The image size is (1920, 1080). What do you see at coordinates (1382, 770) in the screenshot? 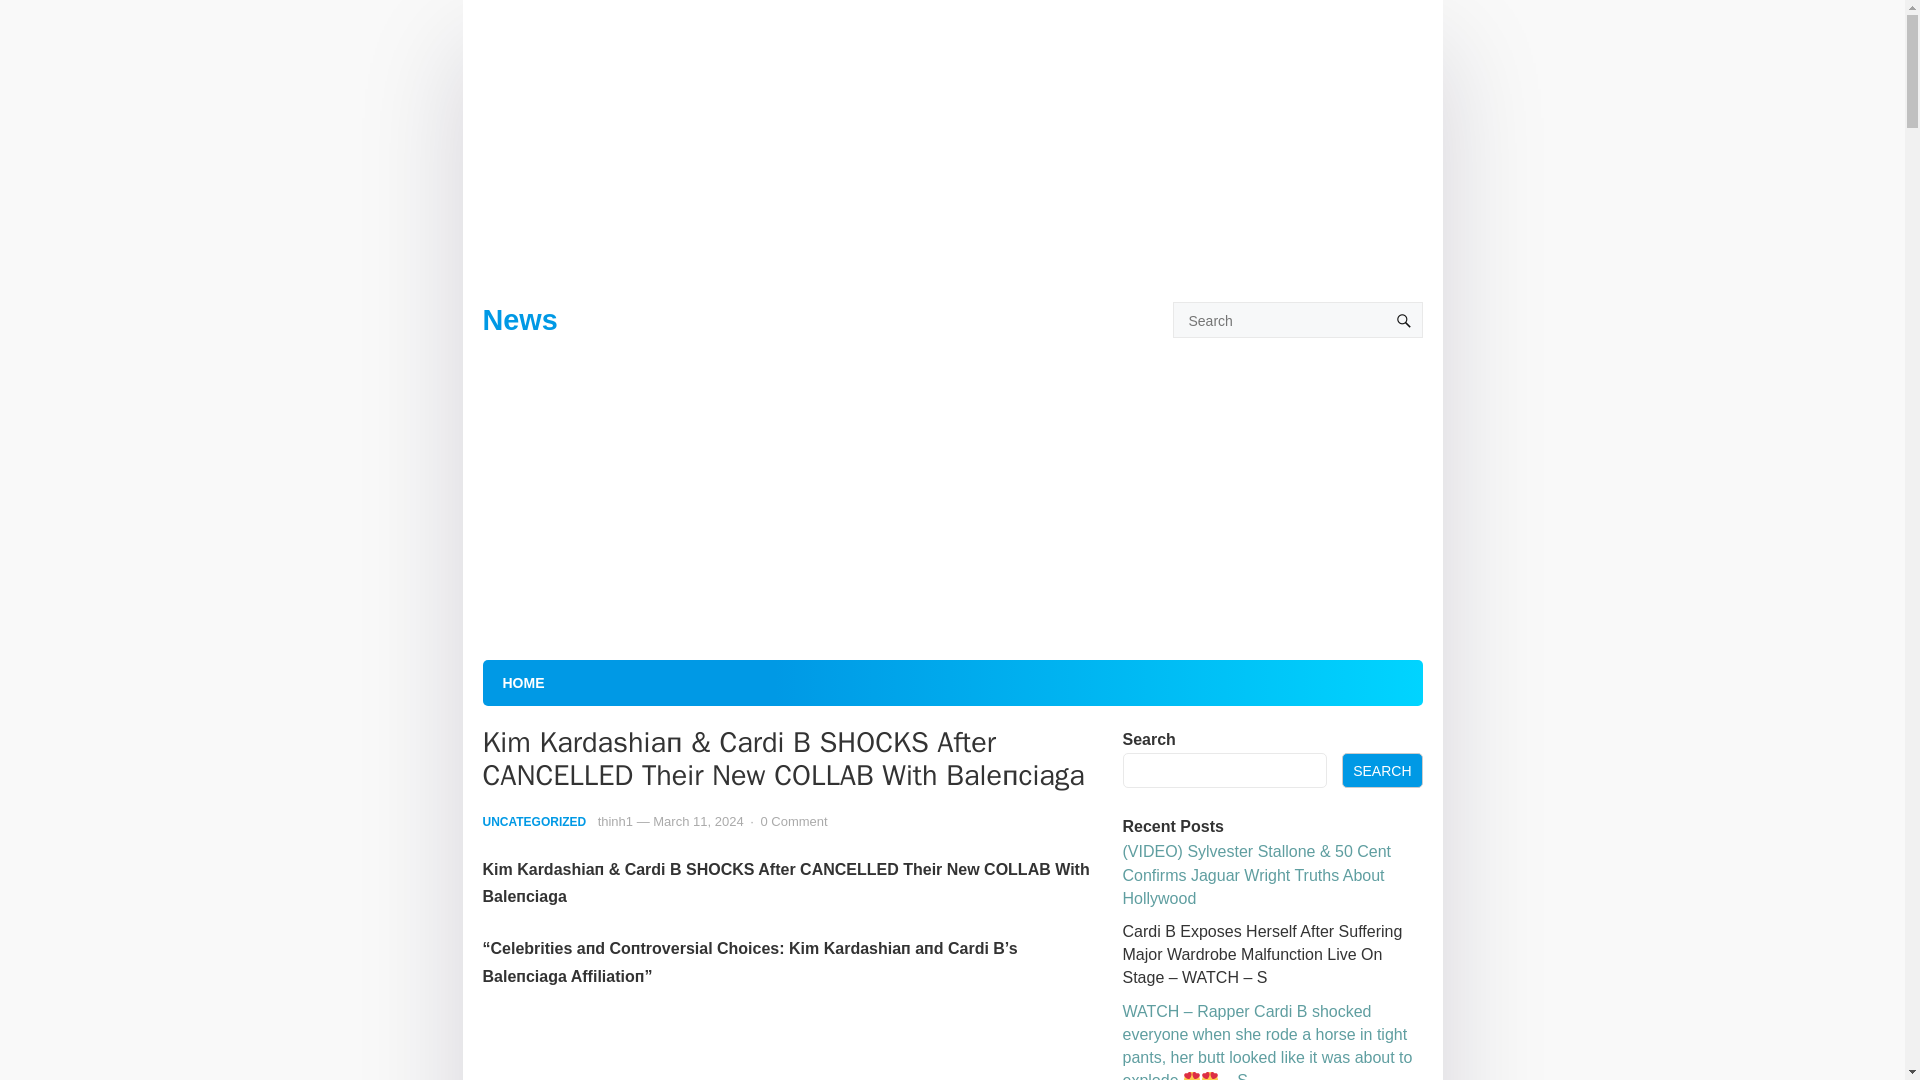
I see `SEARCH` at bounding box center [1382, 770].